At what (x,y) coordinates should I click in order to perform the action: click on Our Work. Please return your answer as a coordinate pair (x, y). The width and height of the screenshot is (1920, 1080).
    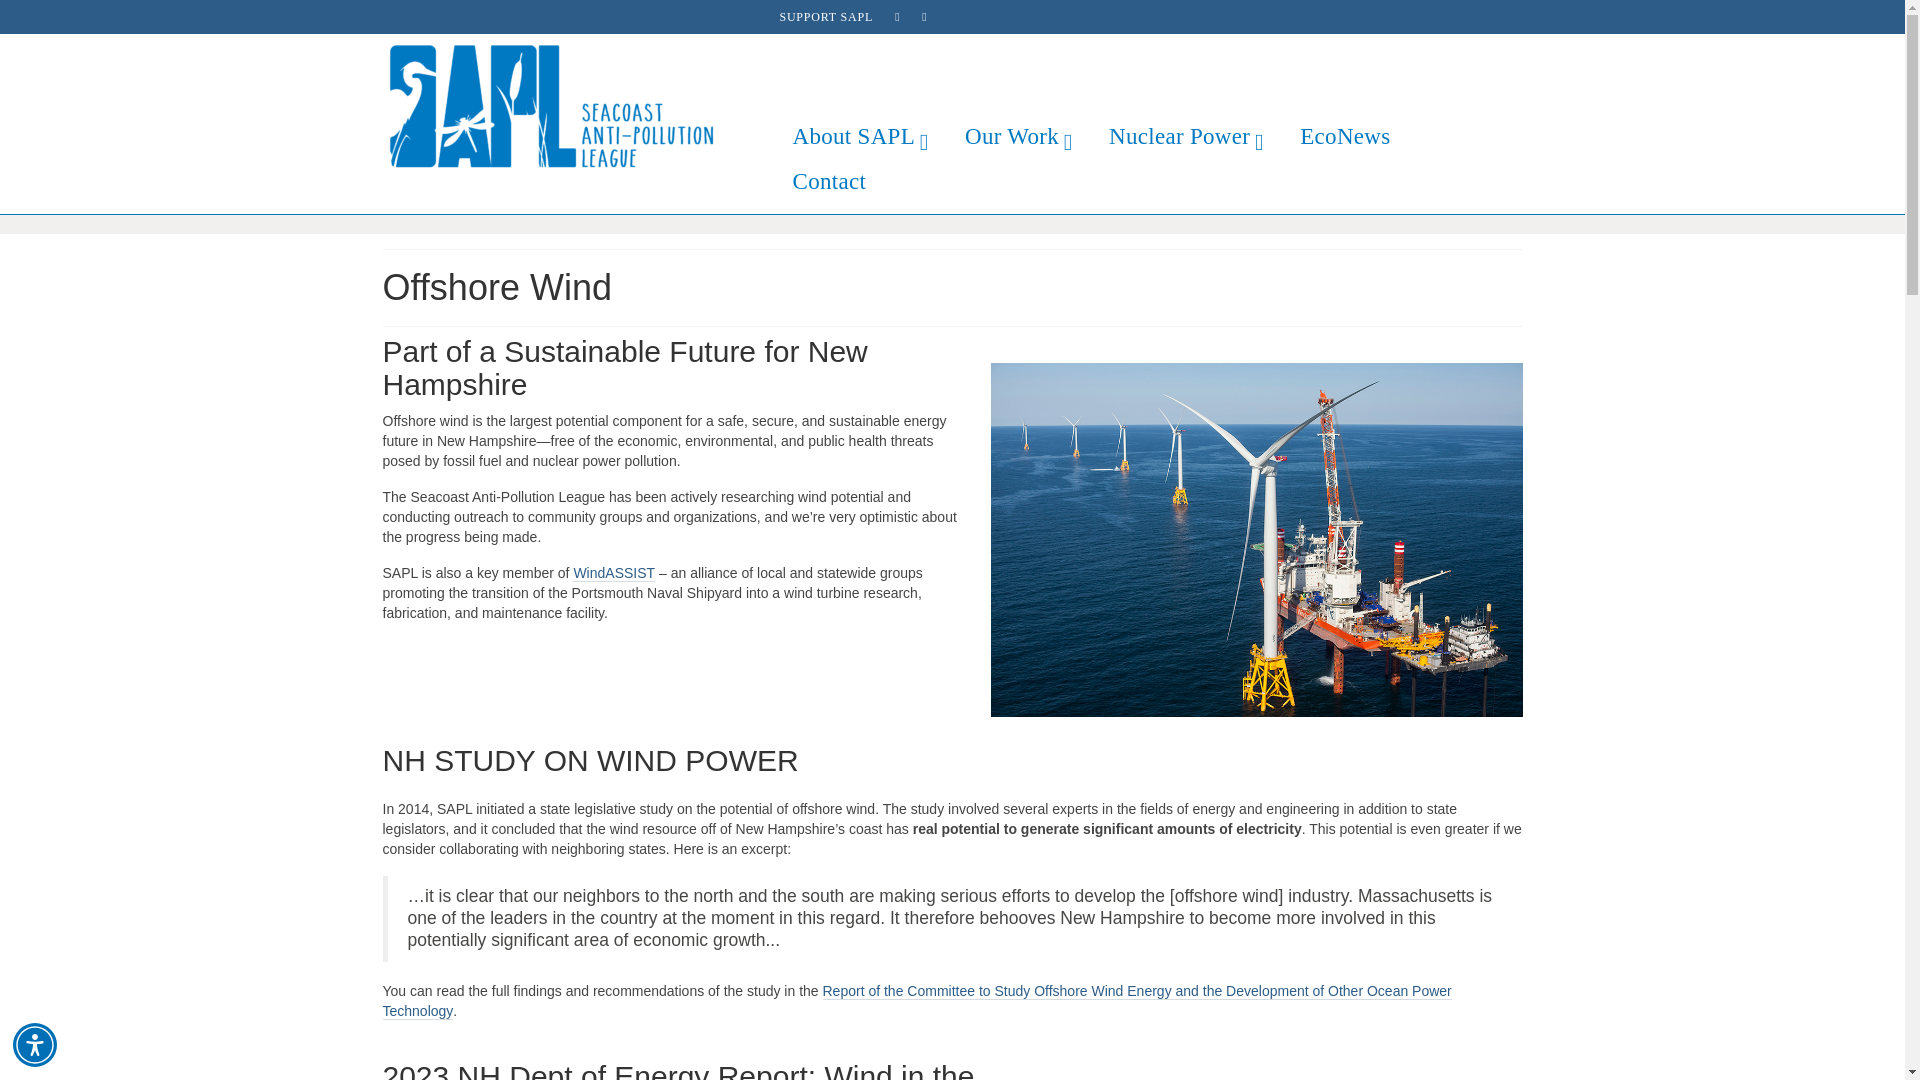
    Looking at the image, I should click on (1016, 136).